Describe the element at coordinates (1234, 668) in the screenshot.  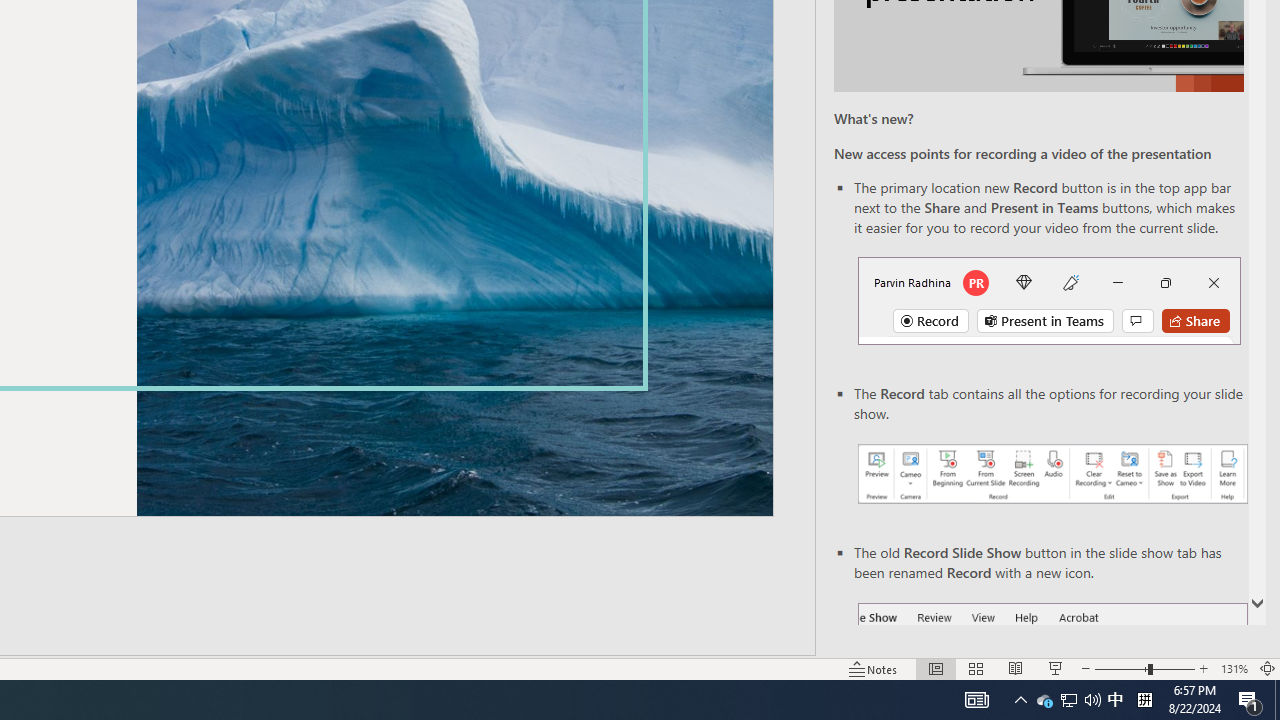
I see `Zoom 131%` at that location.